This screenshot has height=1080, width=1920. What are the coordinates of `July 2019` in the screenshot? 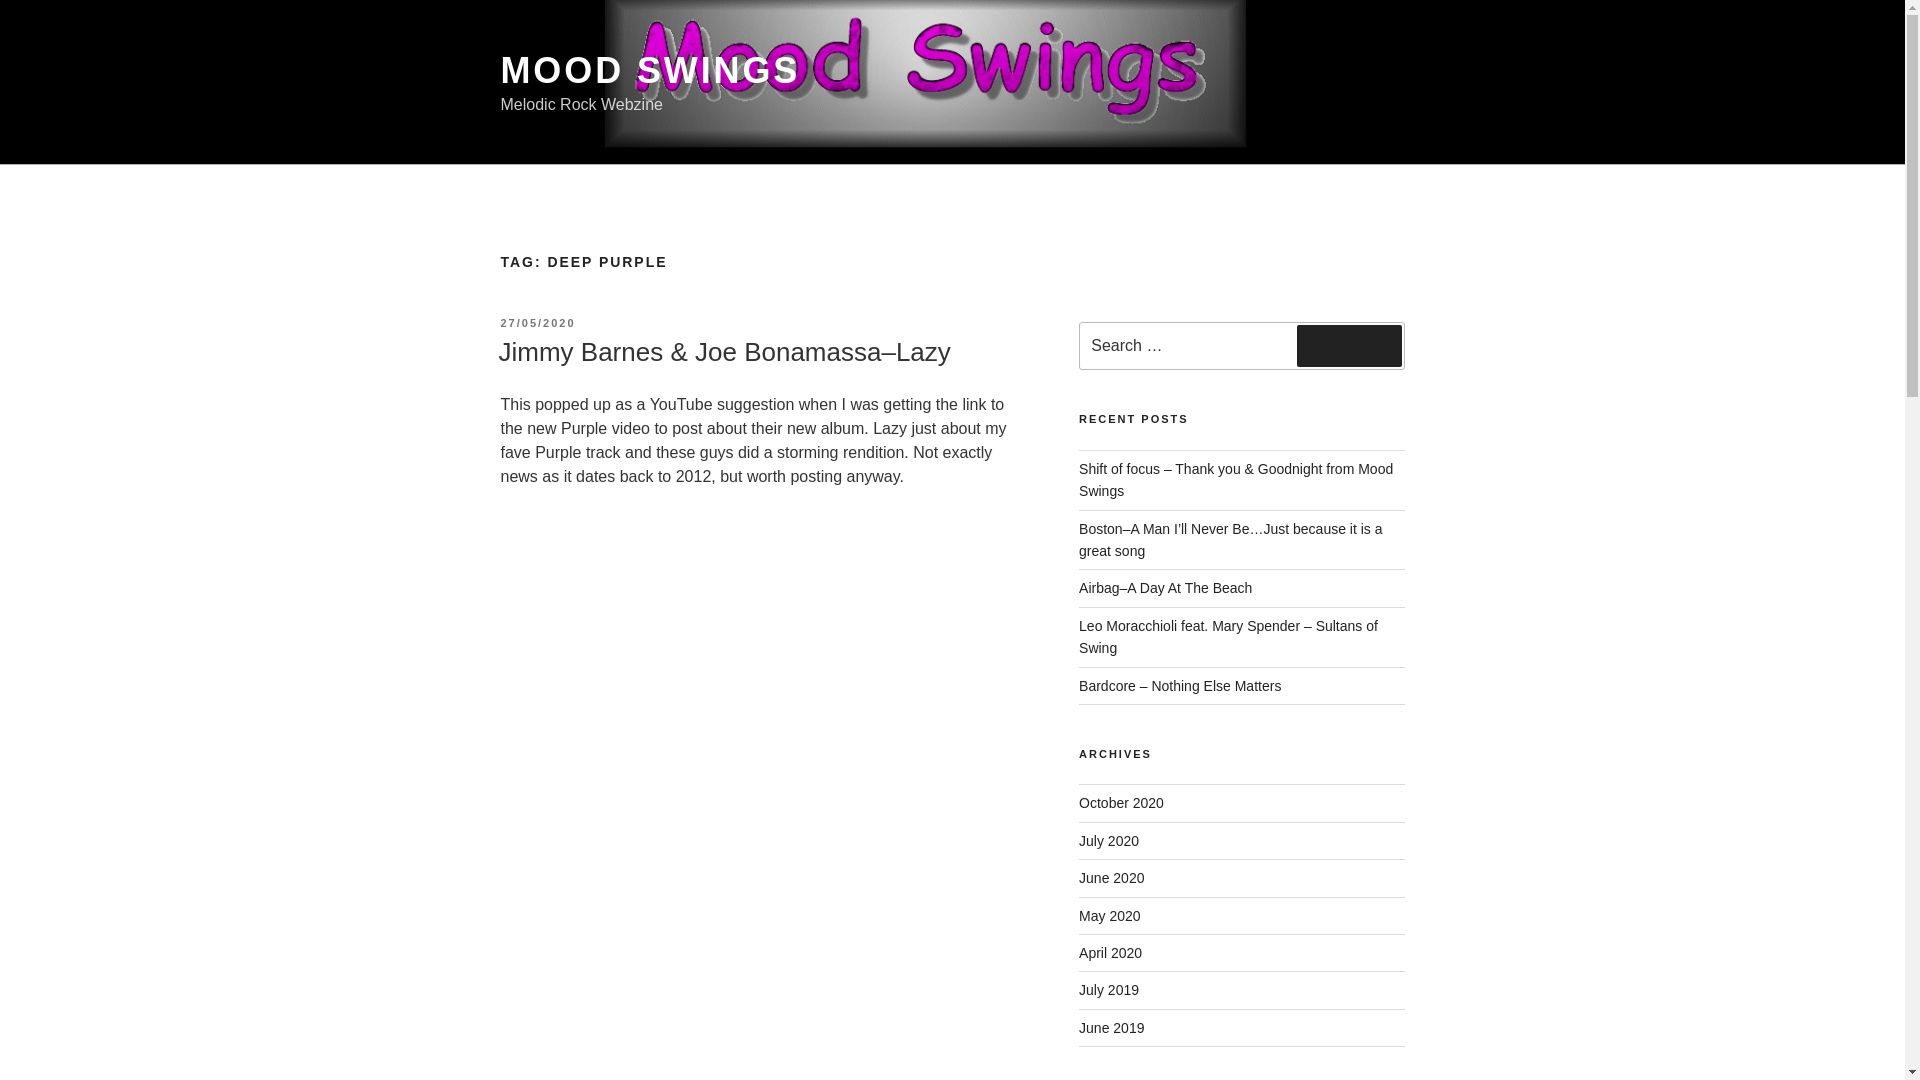 It's located at (1108, 989).